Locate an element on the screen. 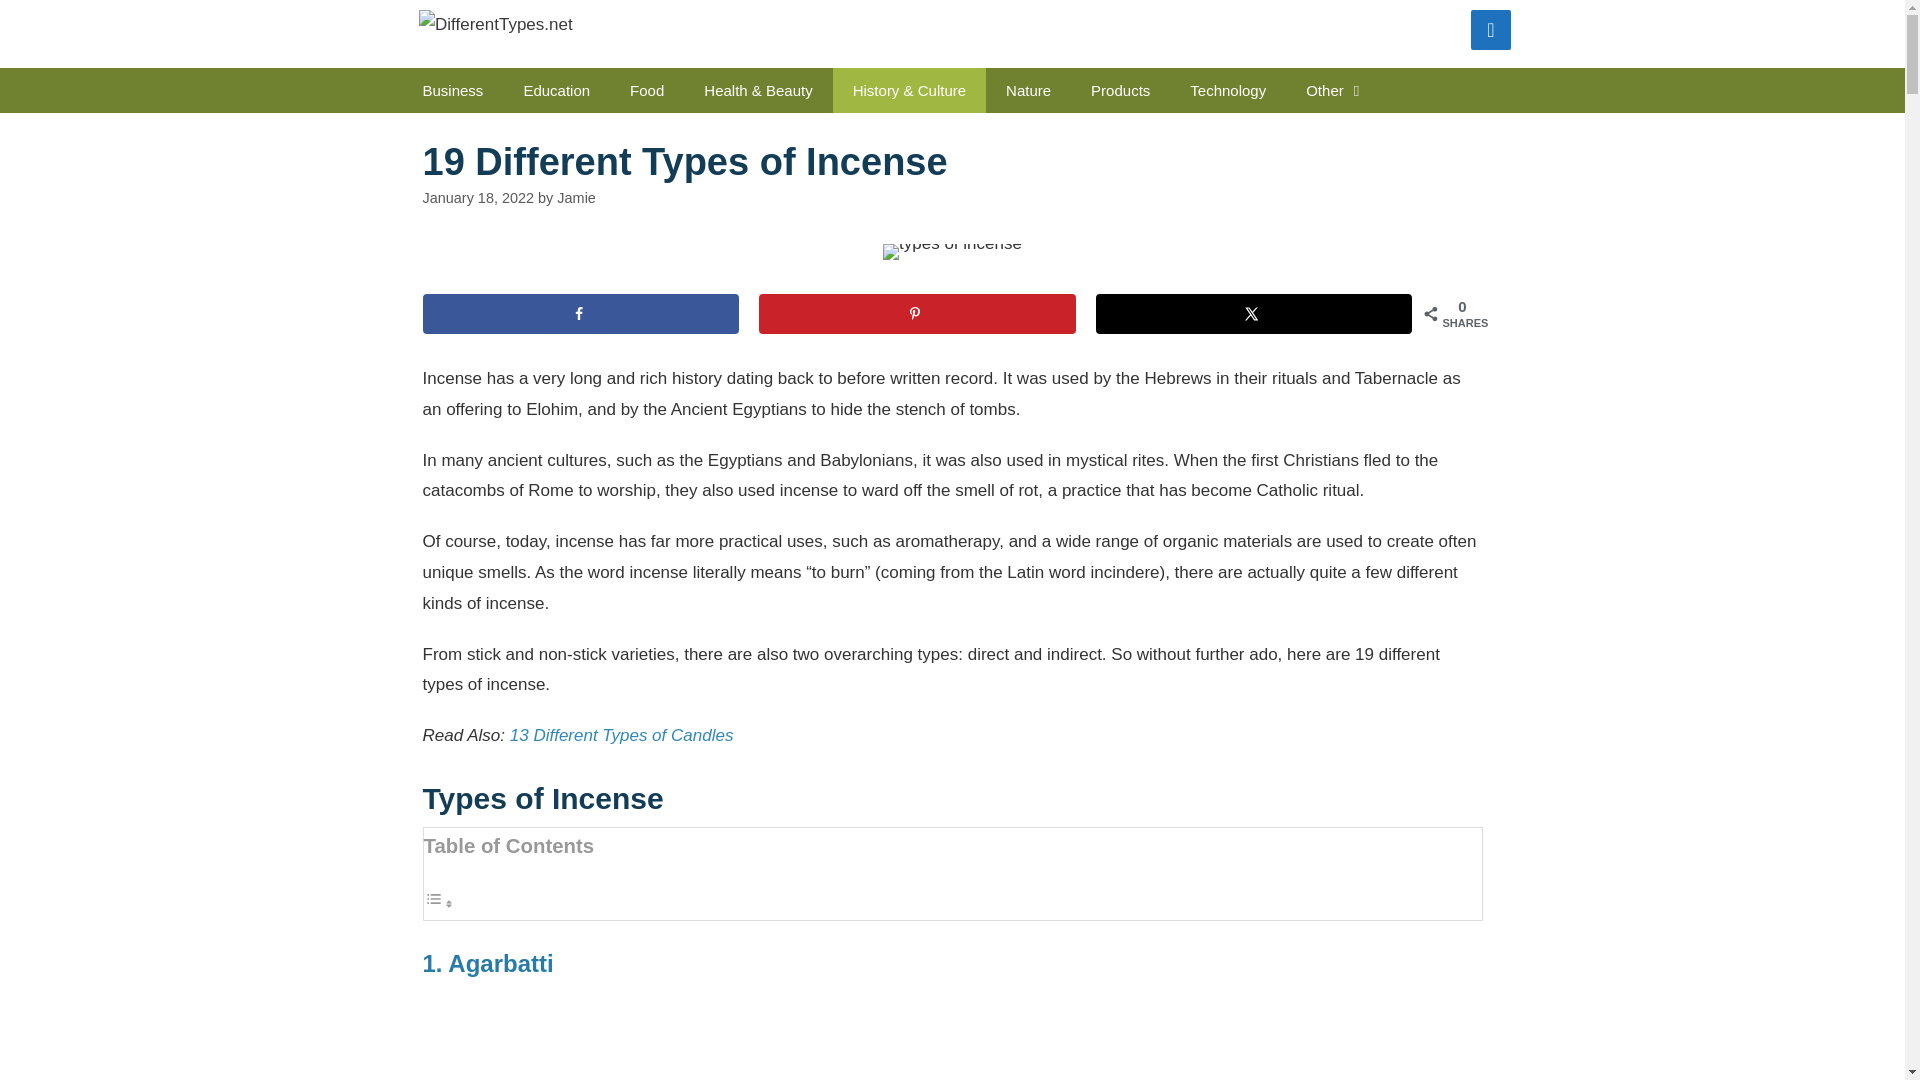 The height and width of the screenshot is (1080, 1920). Business is located at coordinates (452, 90).